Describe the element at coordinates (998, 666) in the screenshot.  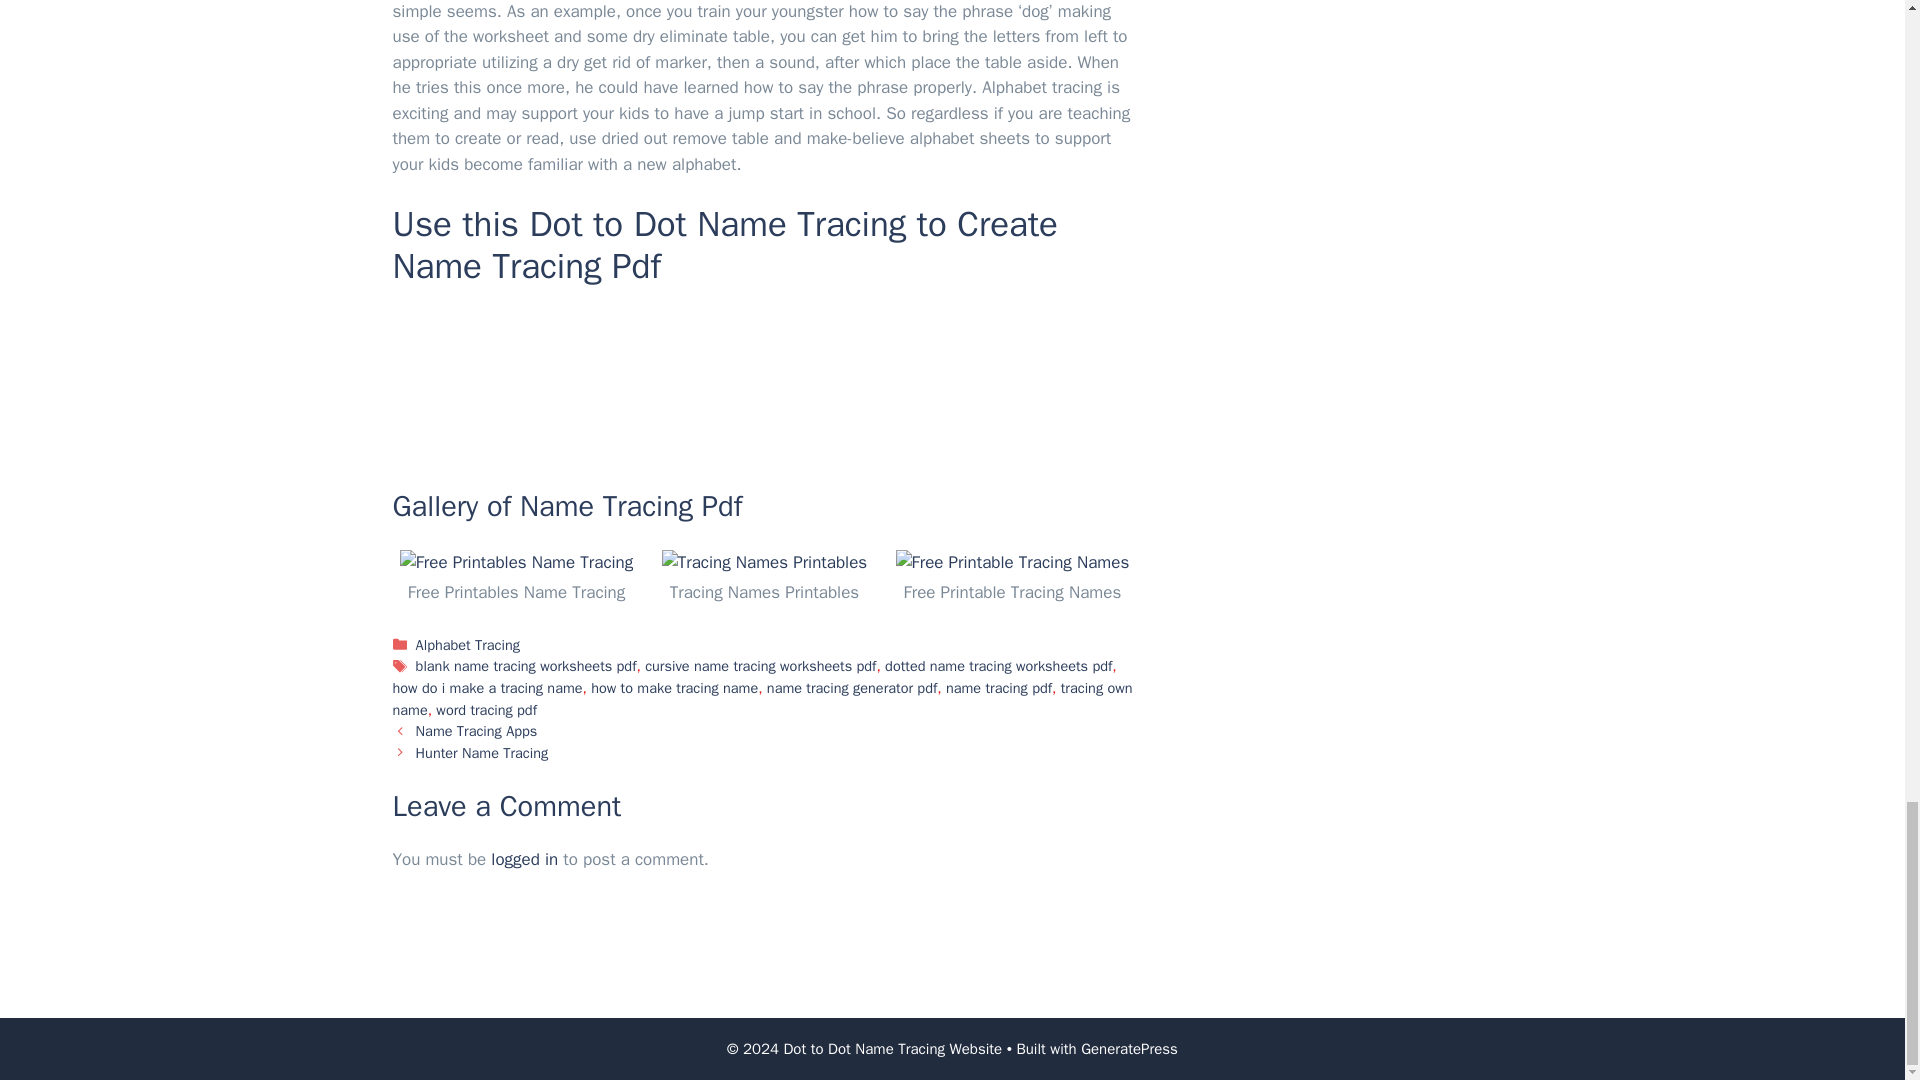
I see `dotted name tracing worksheets pdf` at that location.